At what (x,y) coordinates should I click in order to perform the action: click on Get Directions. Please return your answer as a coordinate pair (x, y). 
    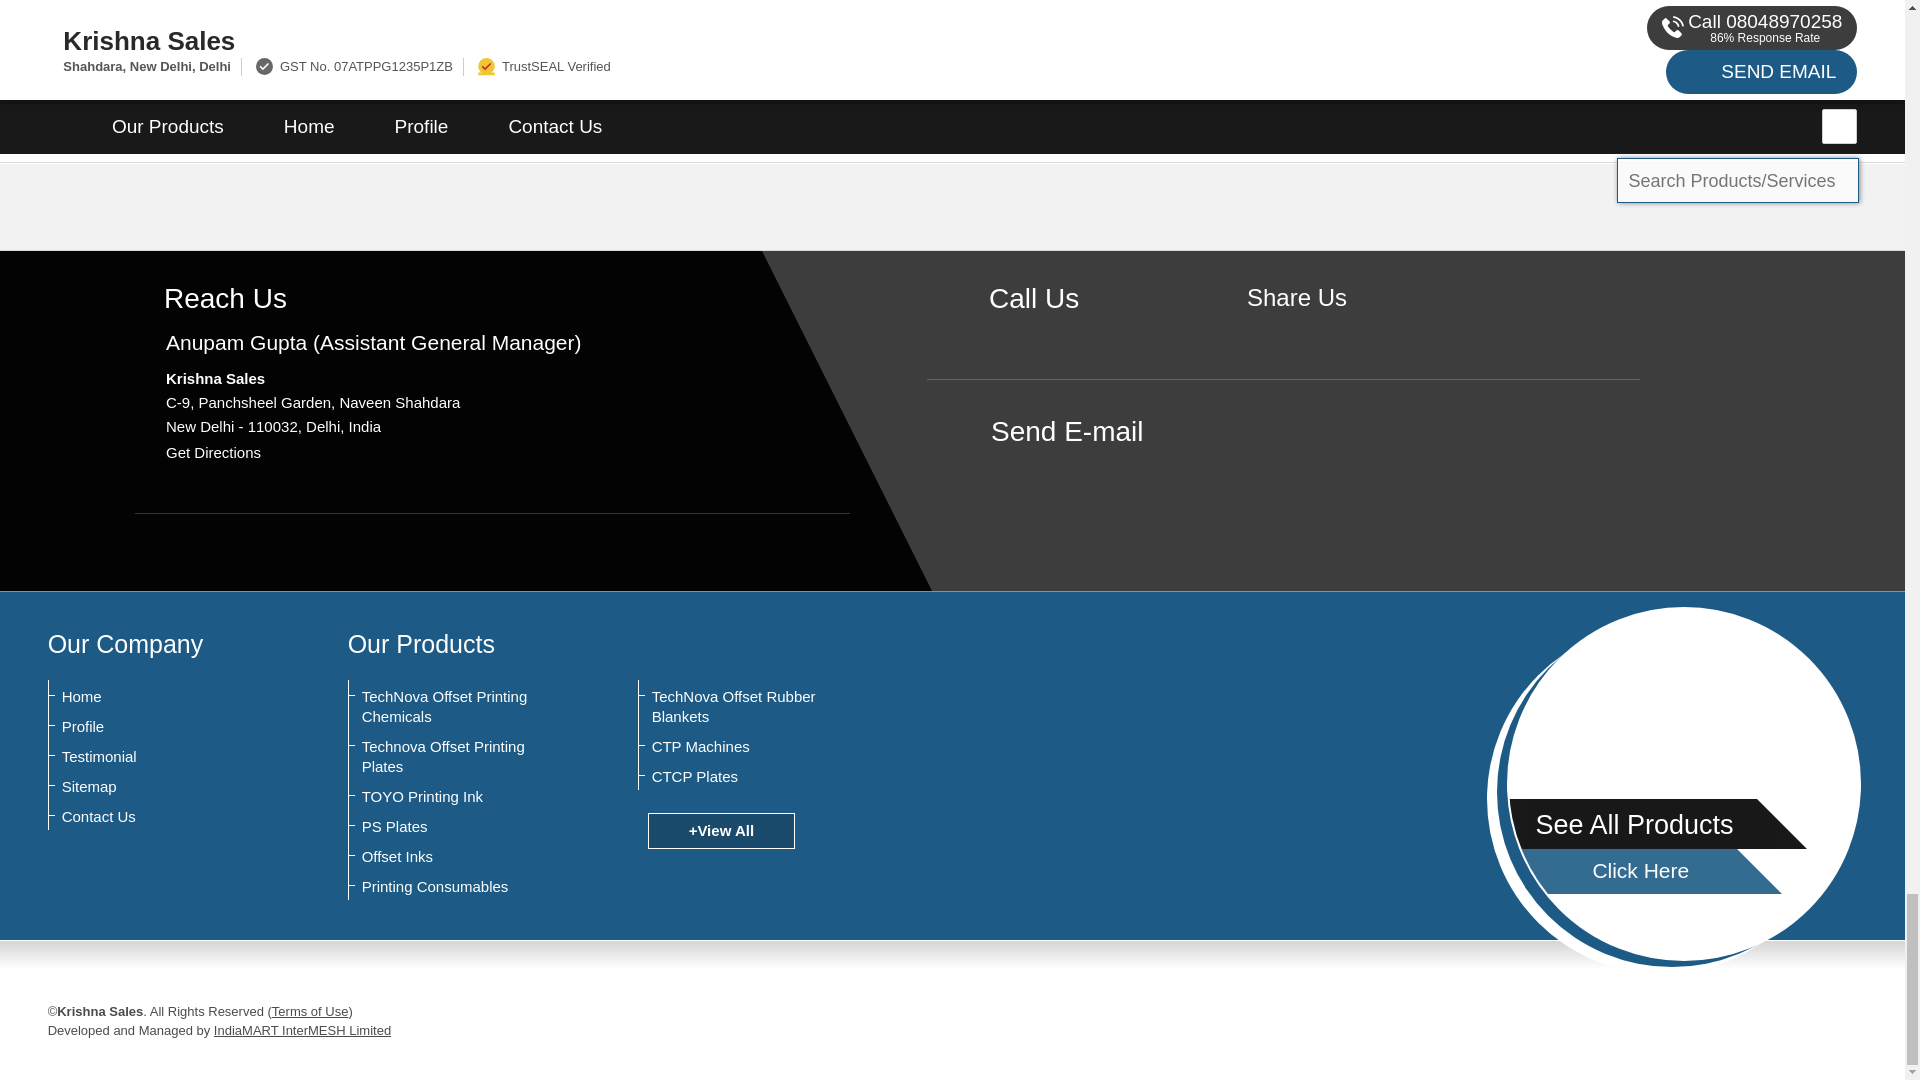
    Looking at the image, I should click on (213, 452).